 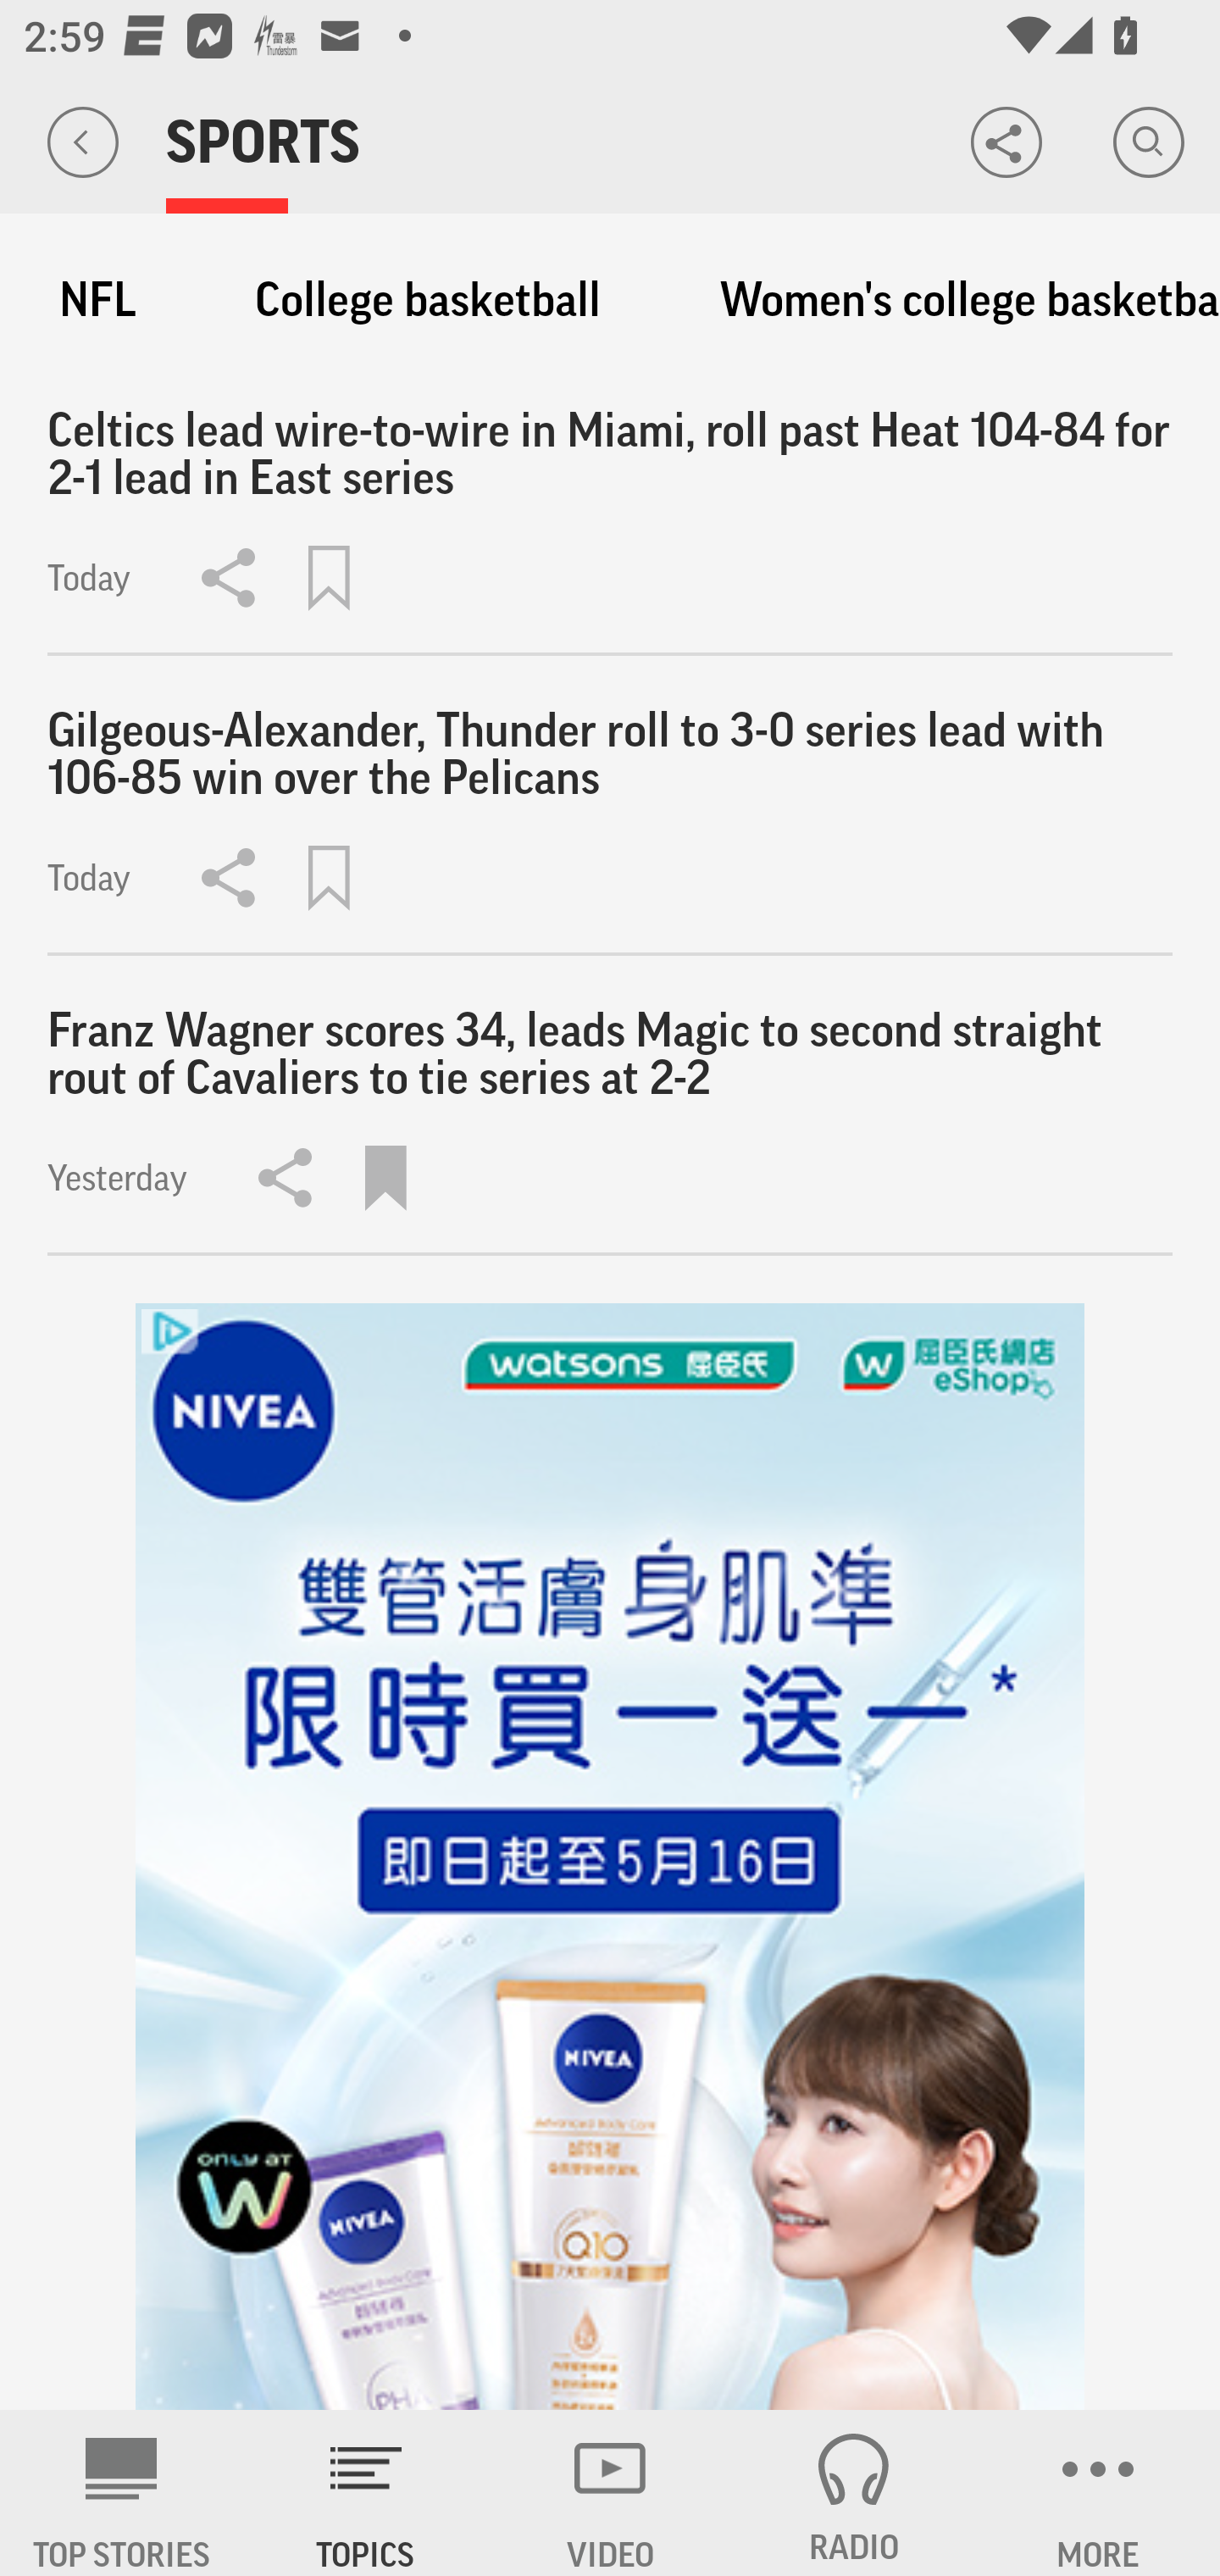 I want to click on Women's college basketball, so click(x=954, y=300).